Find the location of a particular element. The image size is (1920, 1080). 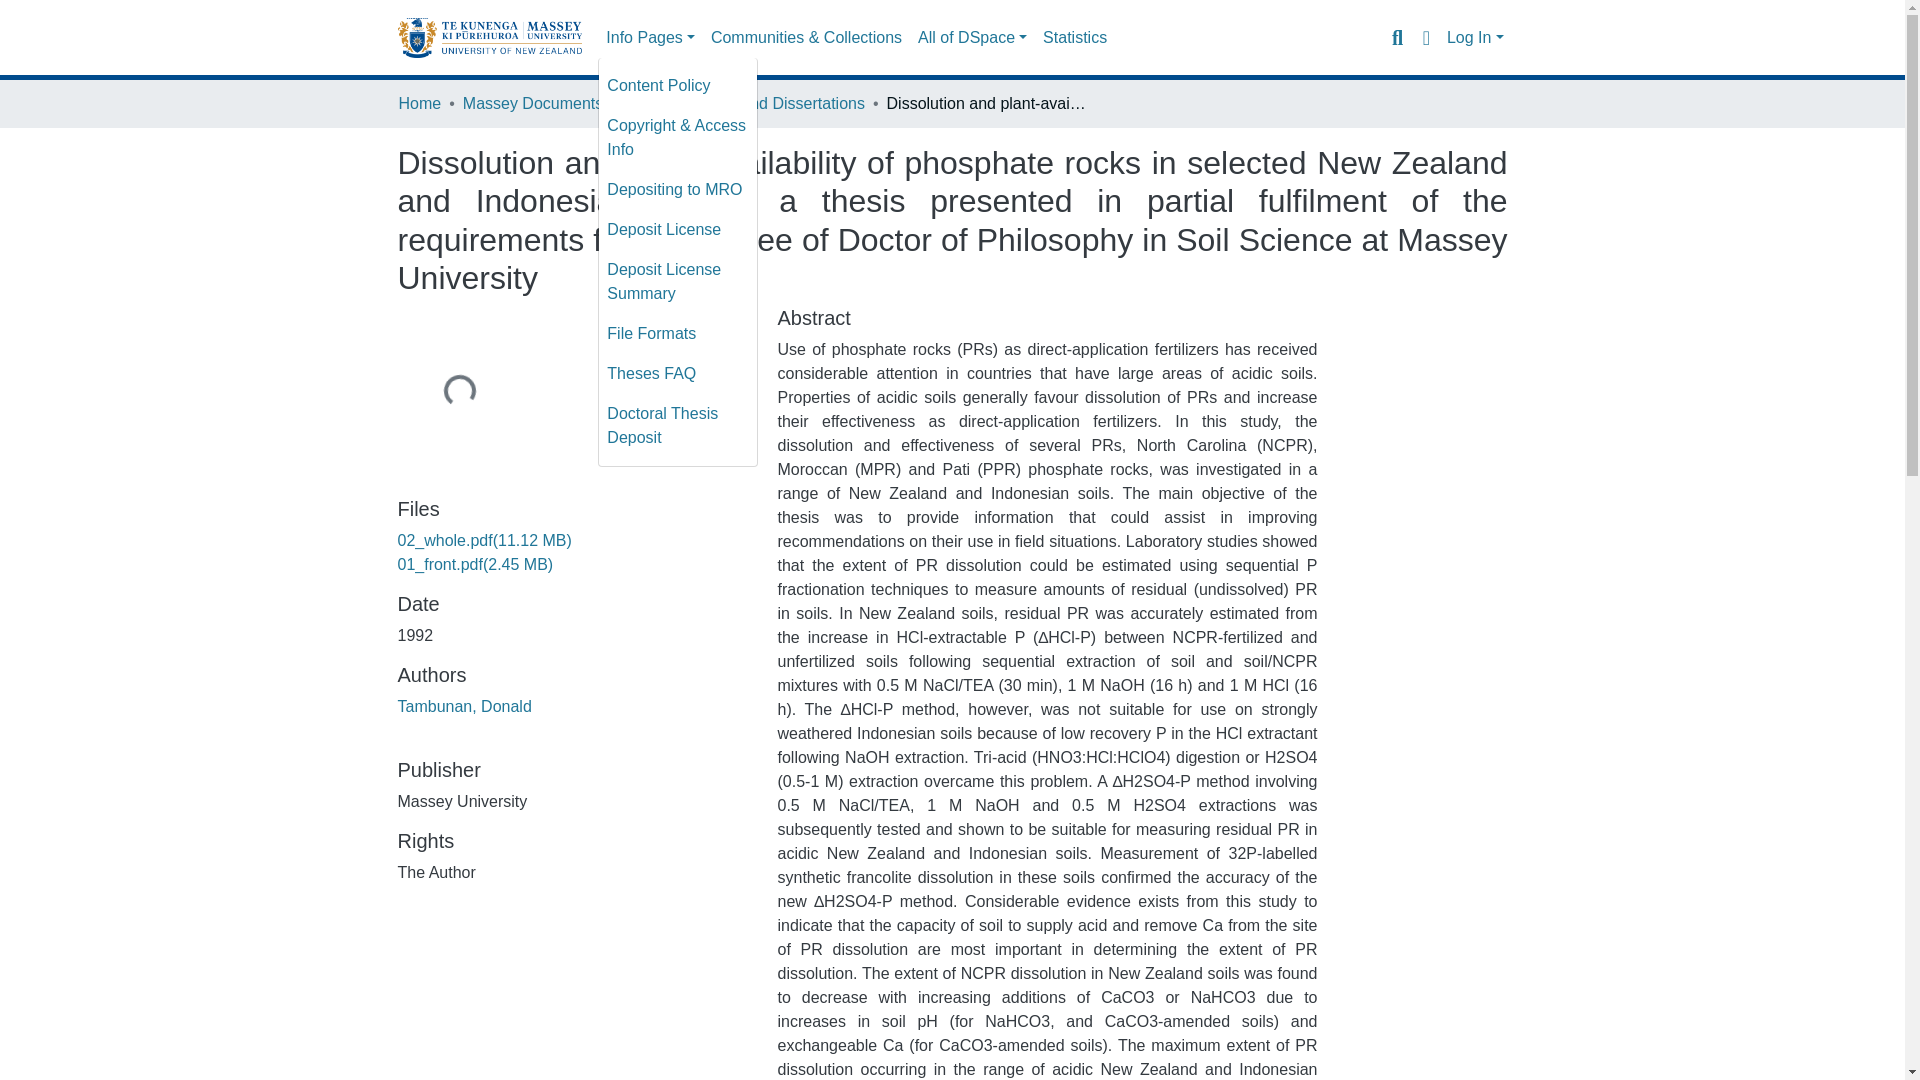

Search is located at coordinates (1396, 37).